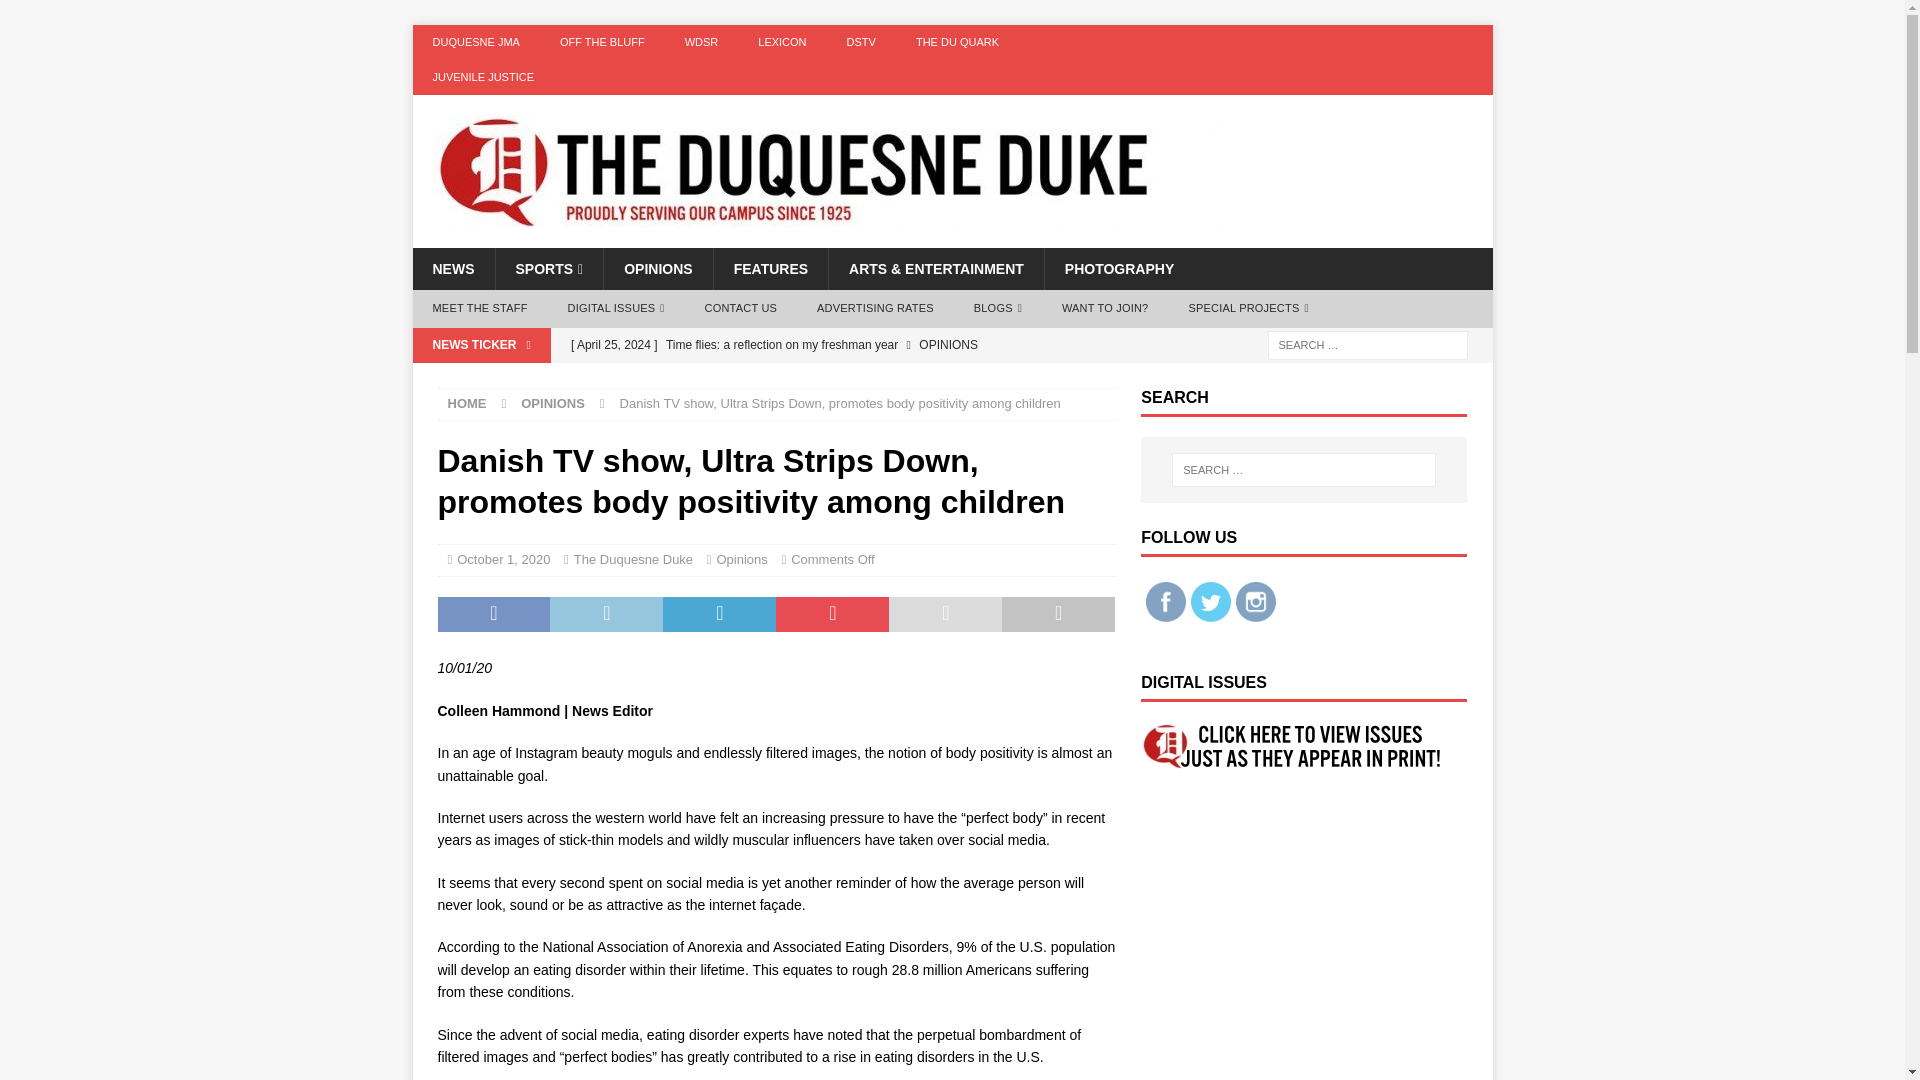 Image resolution: width=1920 pixels, height=1080 pixels. Describe the element at coordinates (702, 42) in the screenshot. I see `WDSR` at that location.